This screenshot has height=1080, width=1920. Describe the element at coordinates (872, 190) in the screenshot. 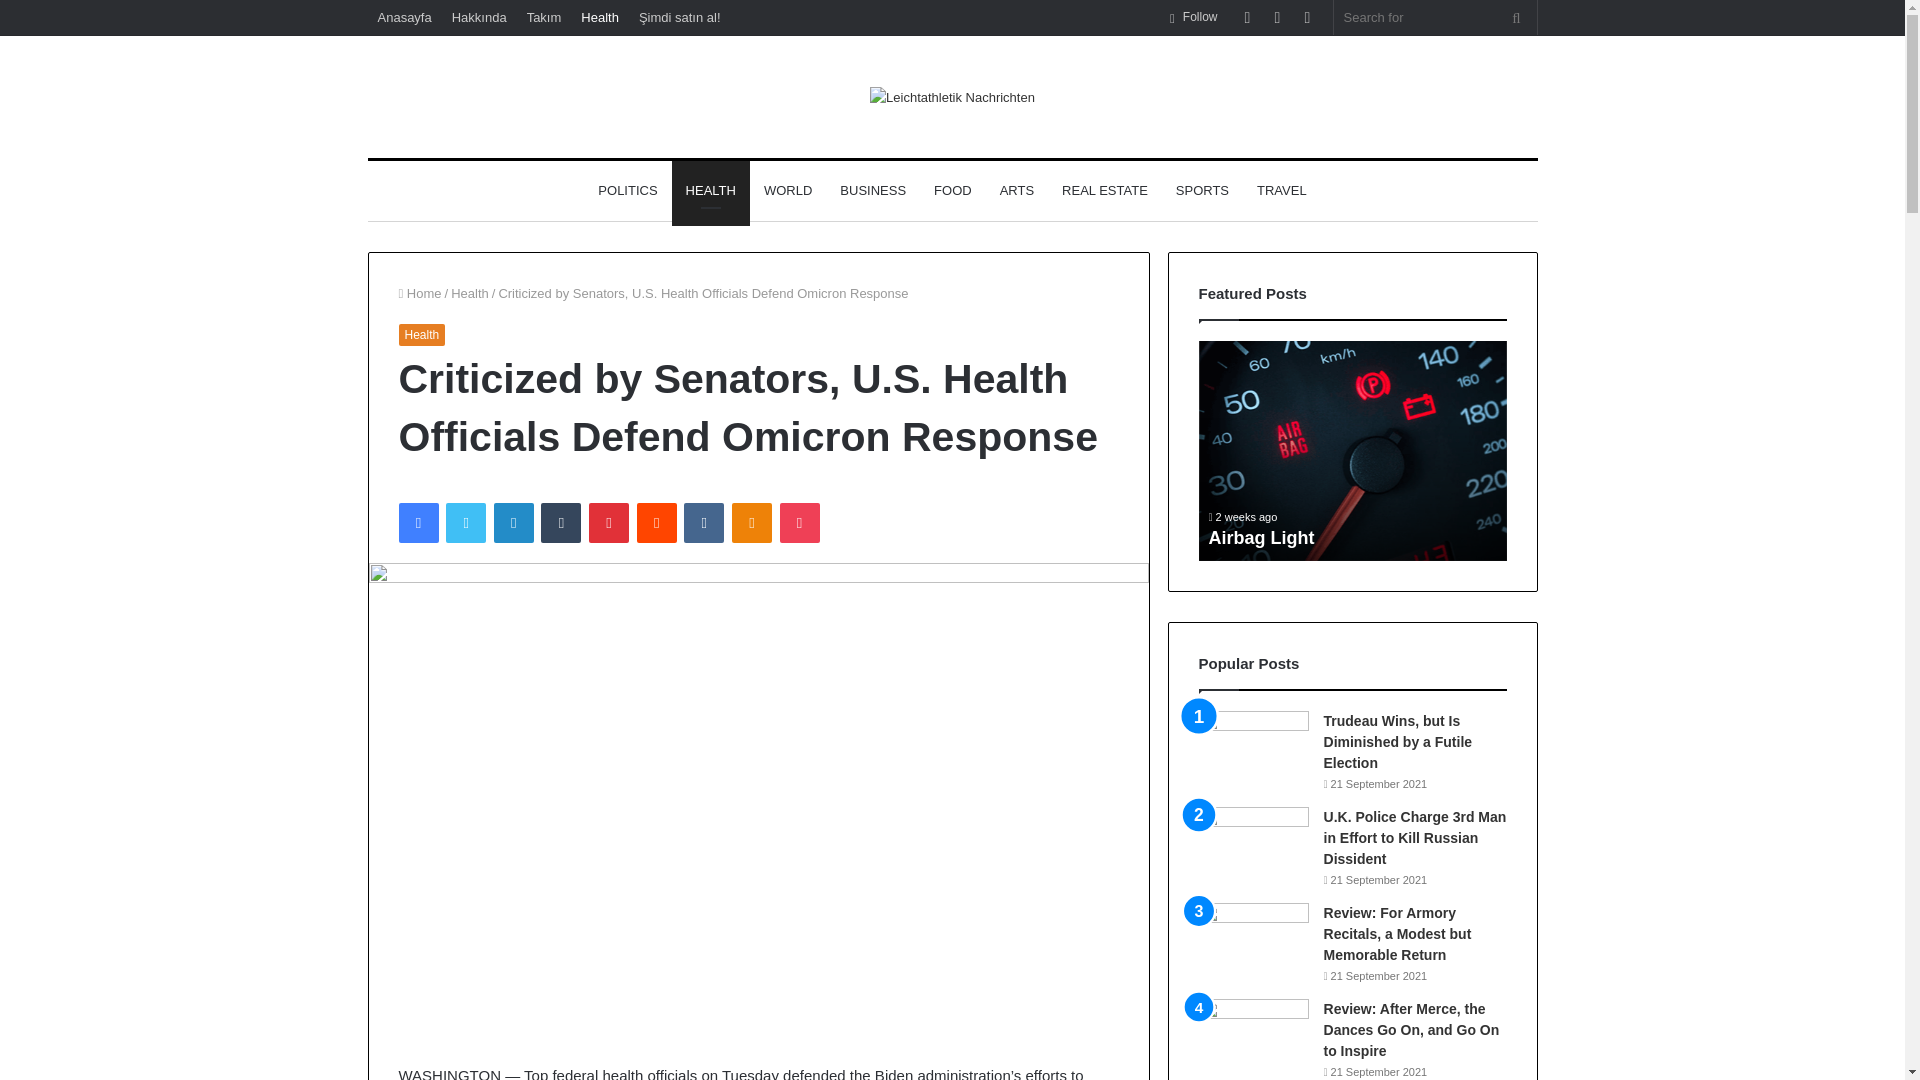

I see `BUSINESS` at that location.